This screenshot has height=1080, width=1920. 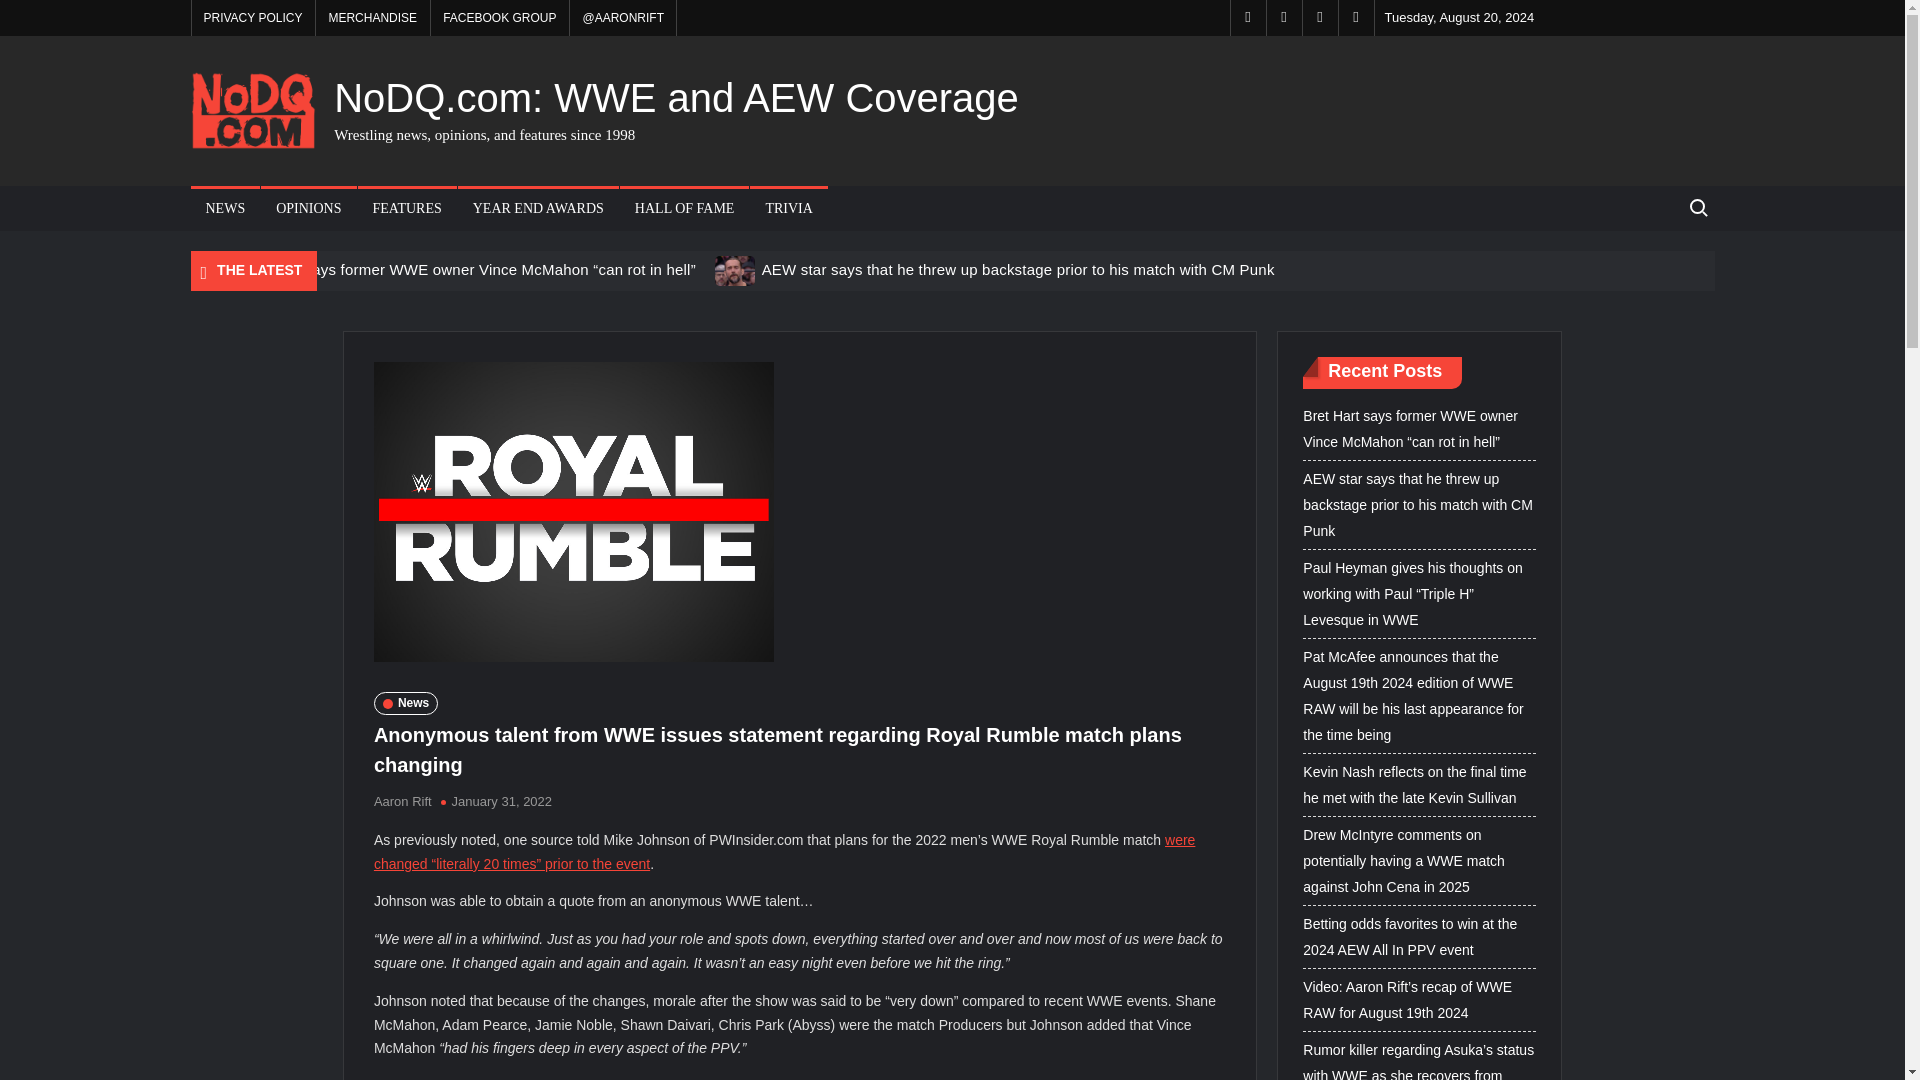 I want to click on PRIVACY POLICY, so click(x=253, y=18).